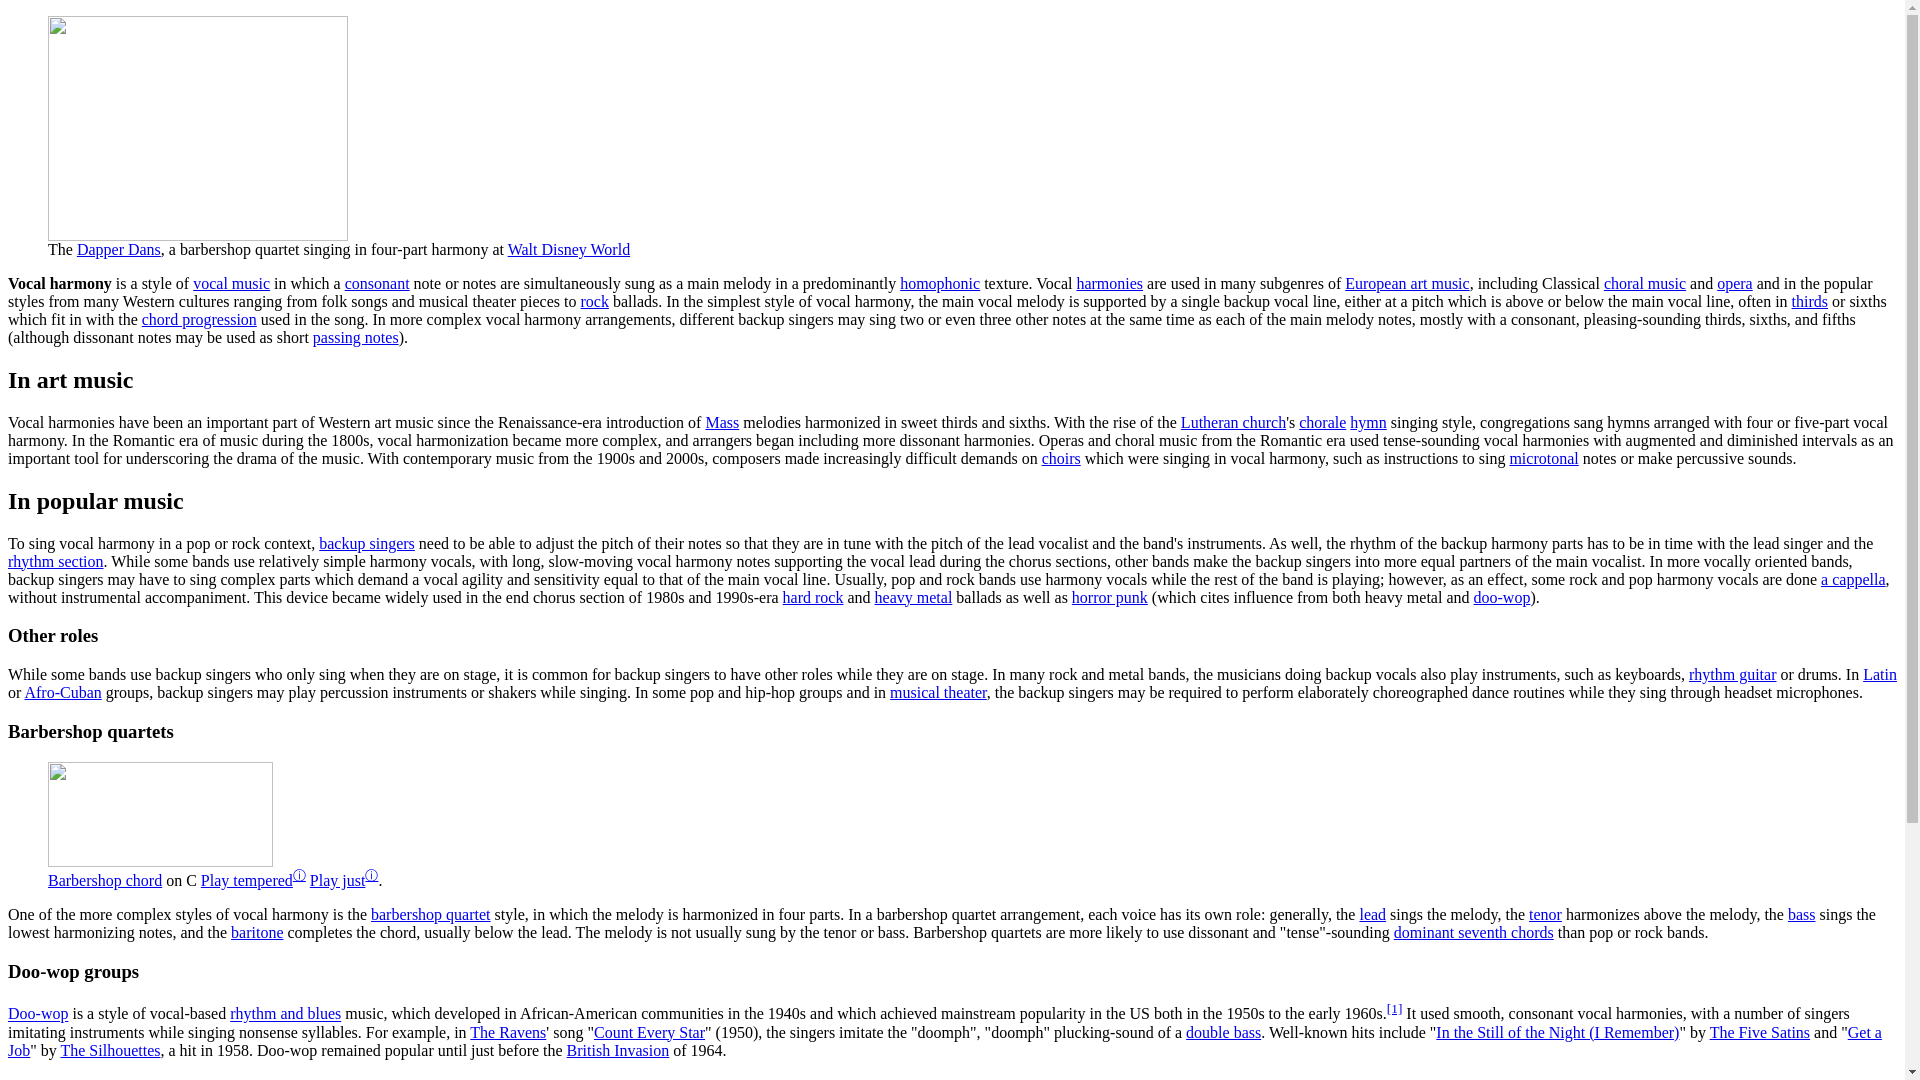 This screenshot has height=1080, width=1920. I want to click on Walt Disney World Resort, so click(568, 249).